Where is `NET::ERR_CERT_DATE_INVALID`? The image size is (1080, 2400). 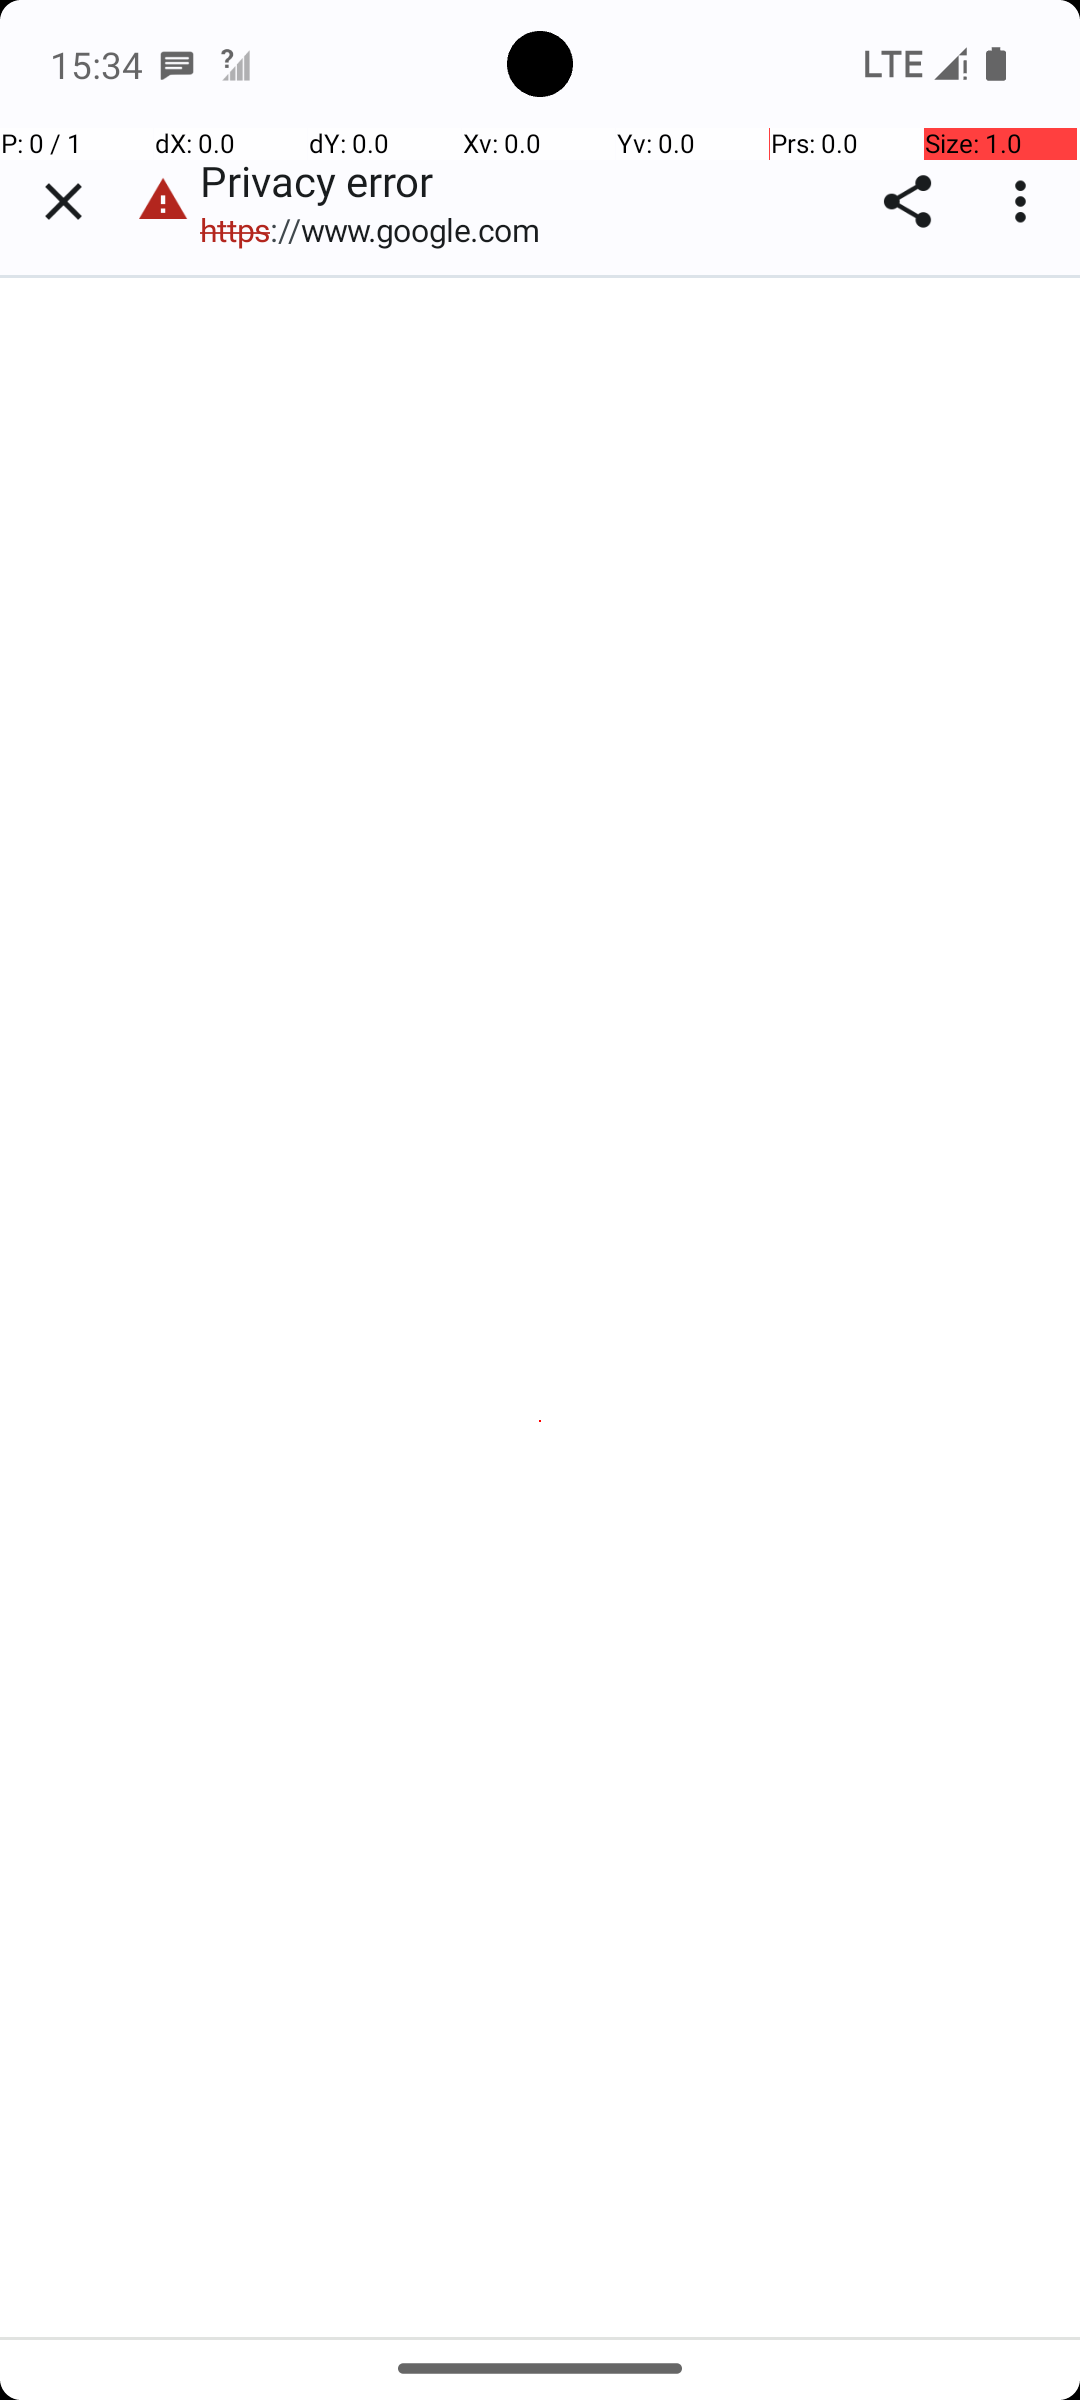
NET::ERR_CERT_DATE_INVALID is located at coordinates (542, 1158).